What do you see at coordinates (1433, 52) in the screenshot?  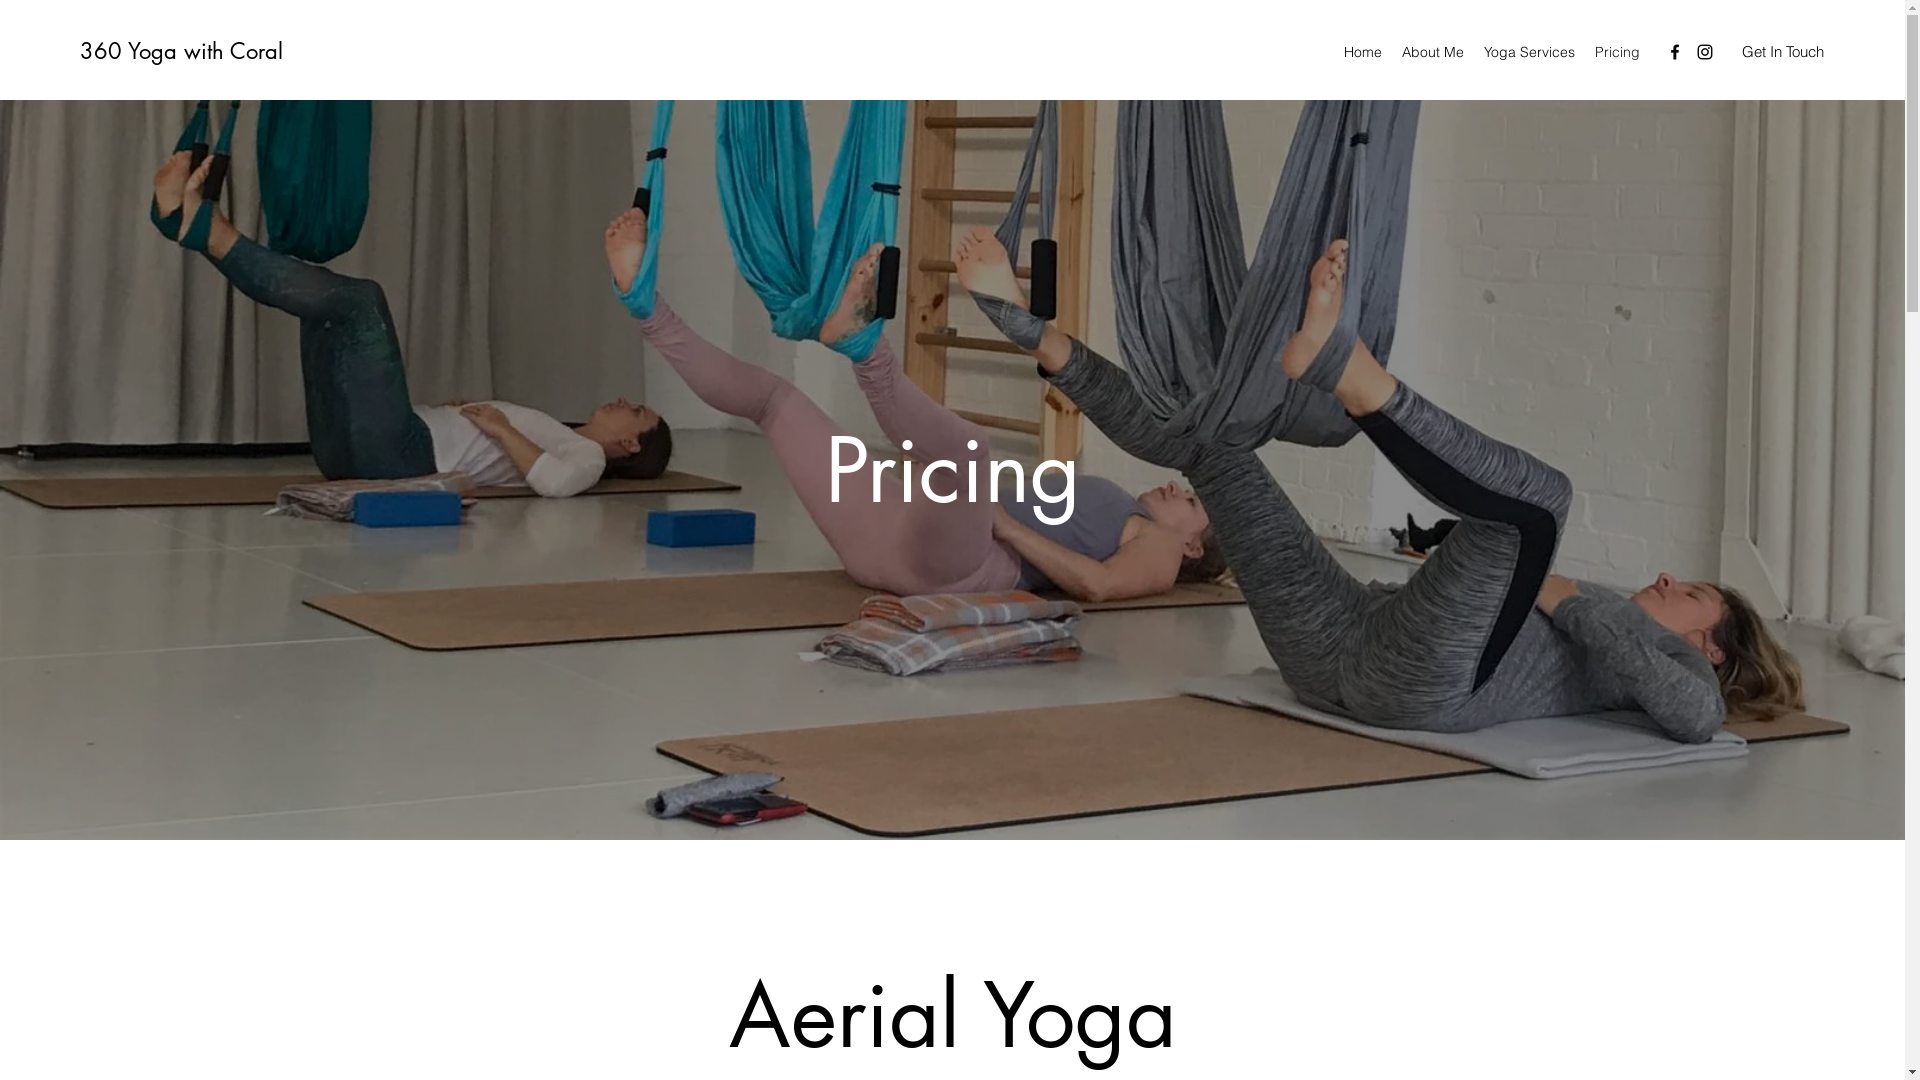 I see `About Me` at bounding box center [1433, 52].